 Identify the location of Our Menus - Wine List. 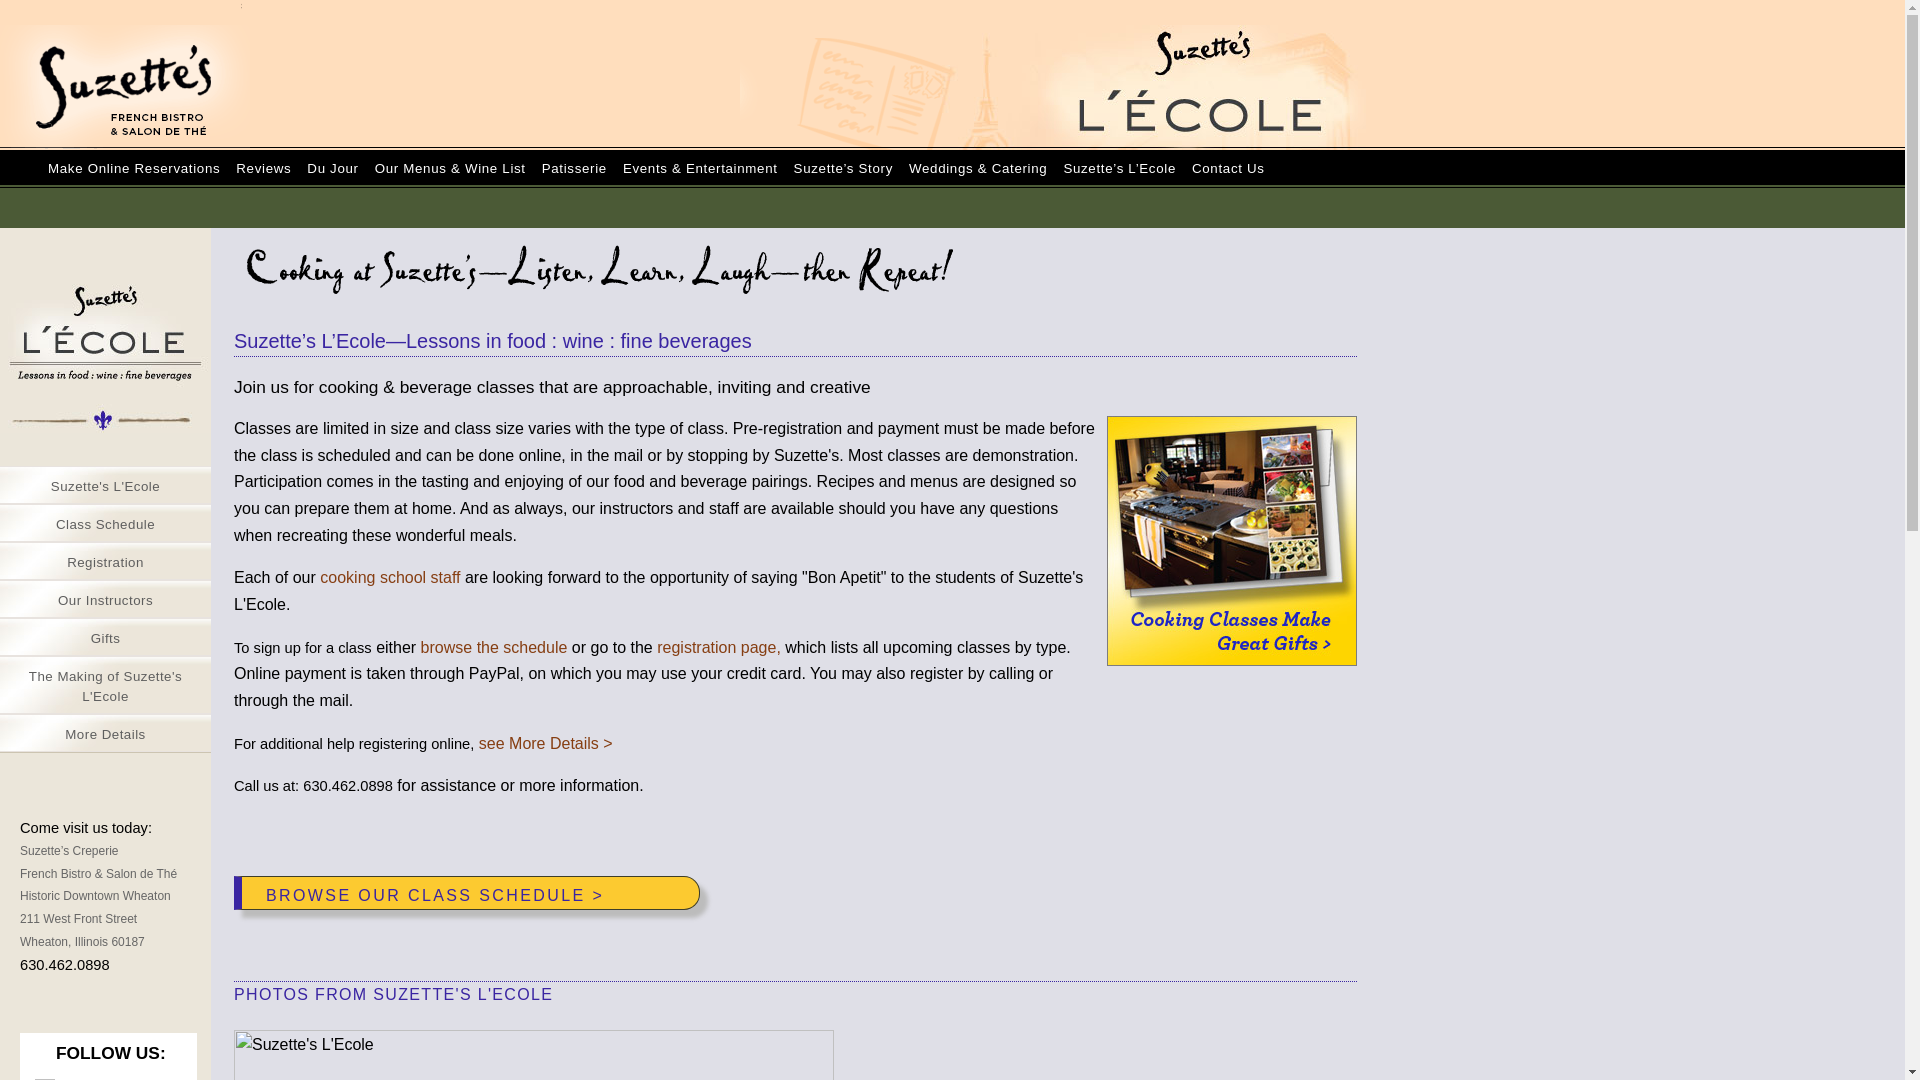
(450, 202).